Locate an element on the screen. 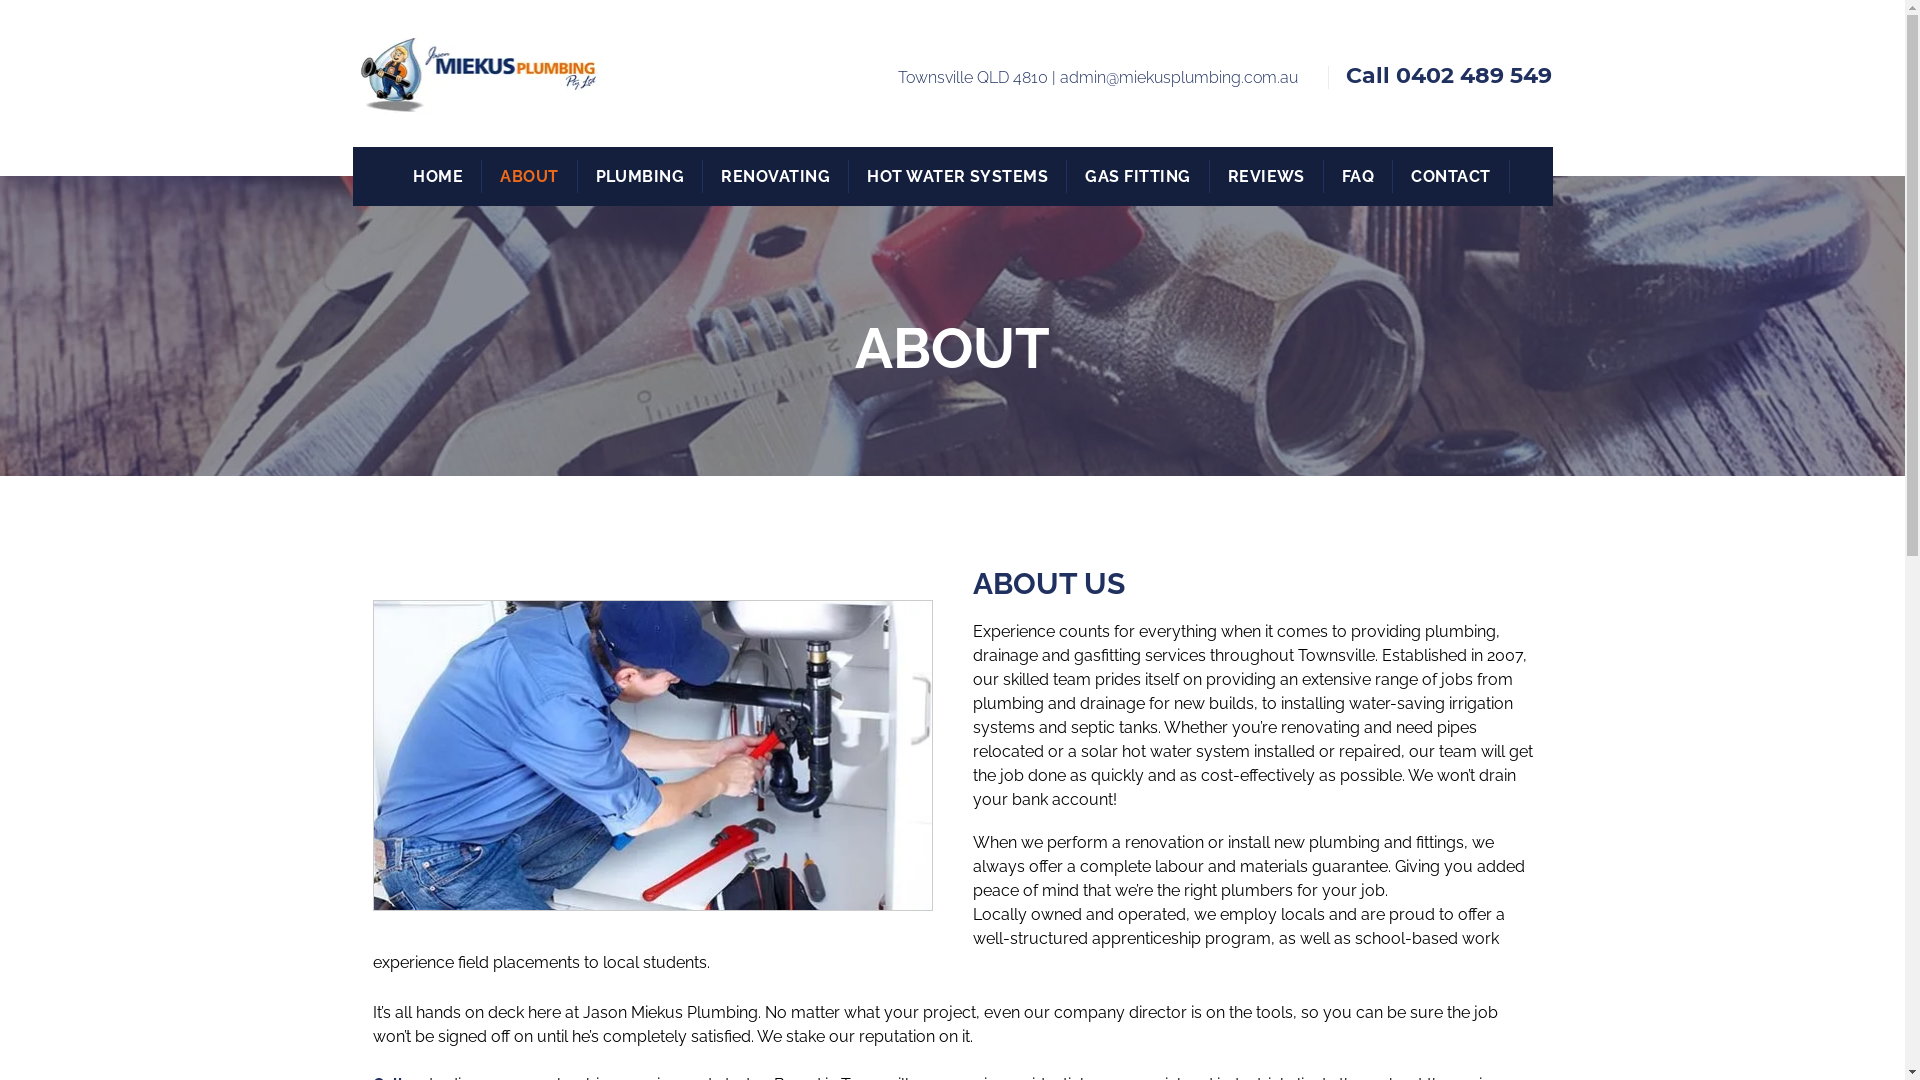 Image resolution: width=1920 pixels, height=1080 pixels. PLUMBING is located at coordinates (641, 176).